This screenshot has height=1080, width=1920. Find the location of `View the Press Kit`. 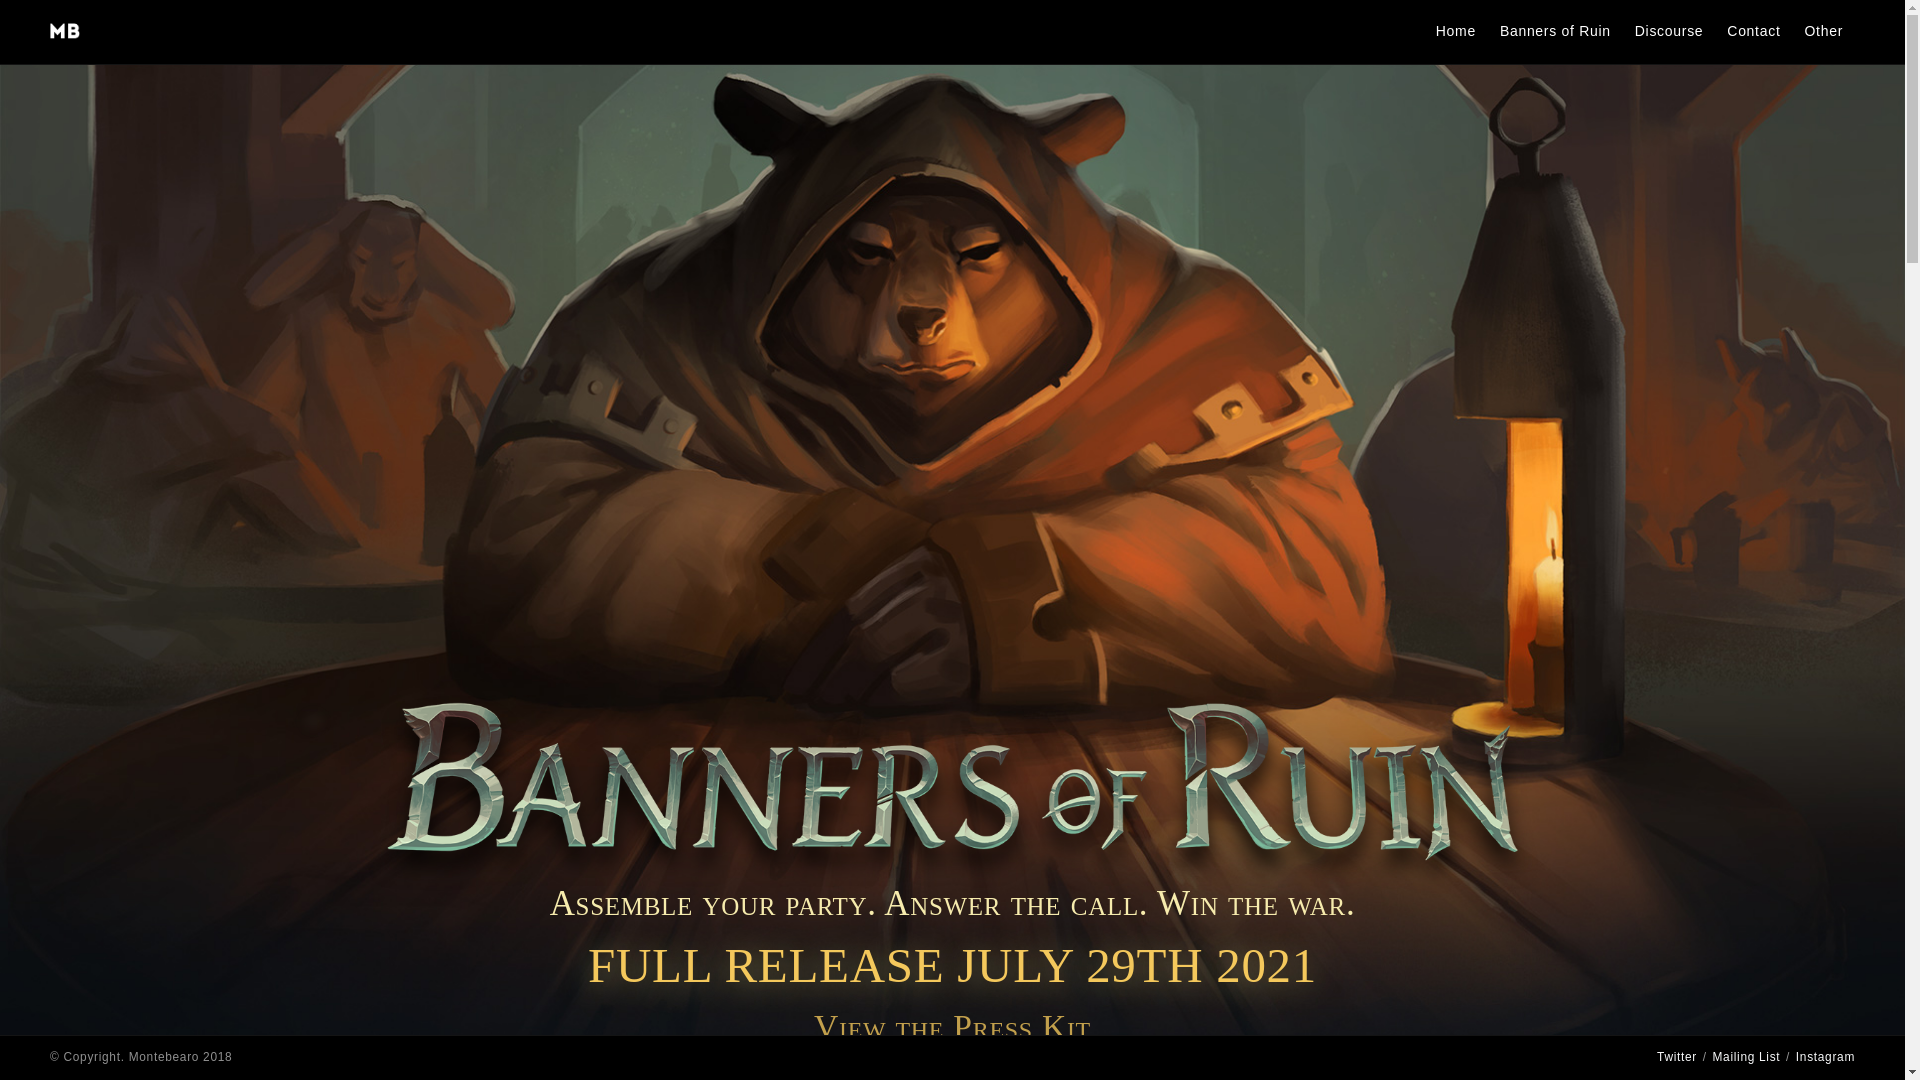

View the Press Kit is located at coordinates (952, 1026).